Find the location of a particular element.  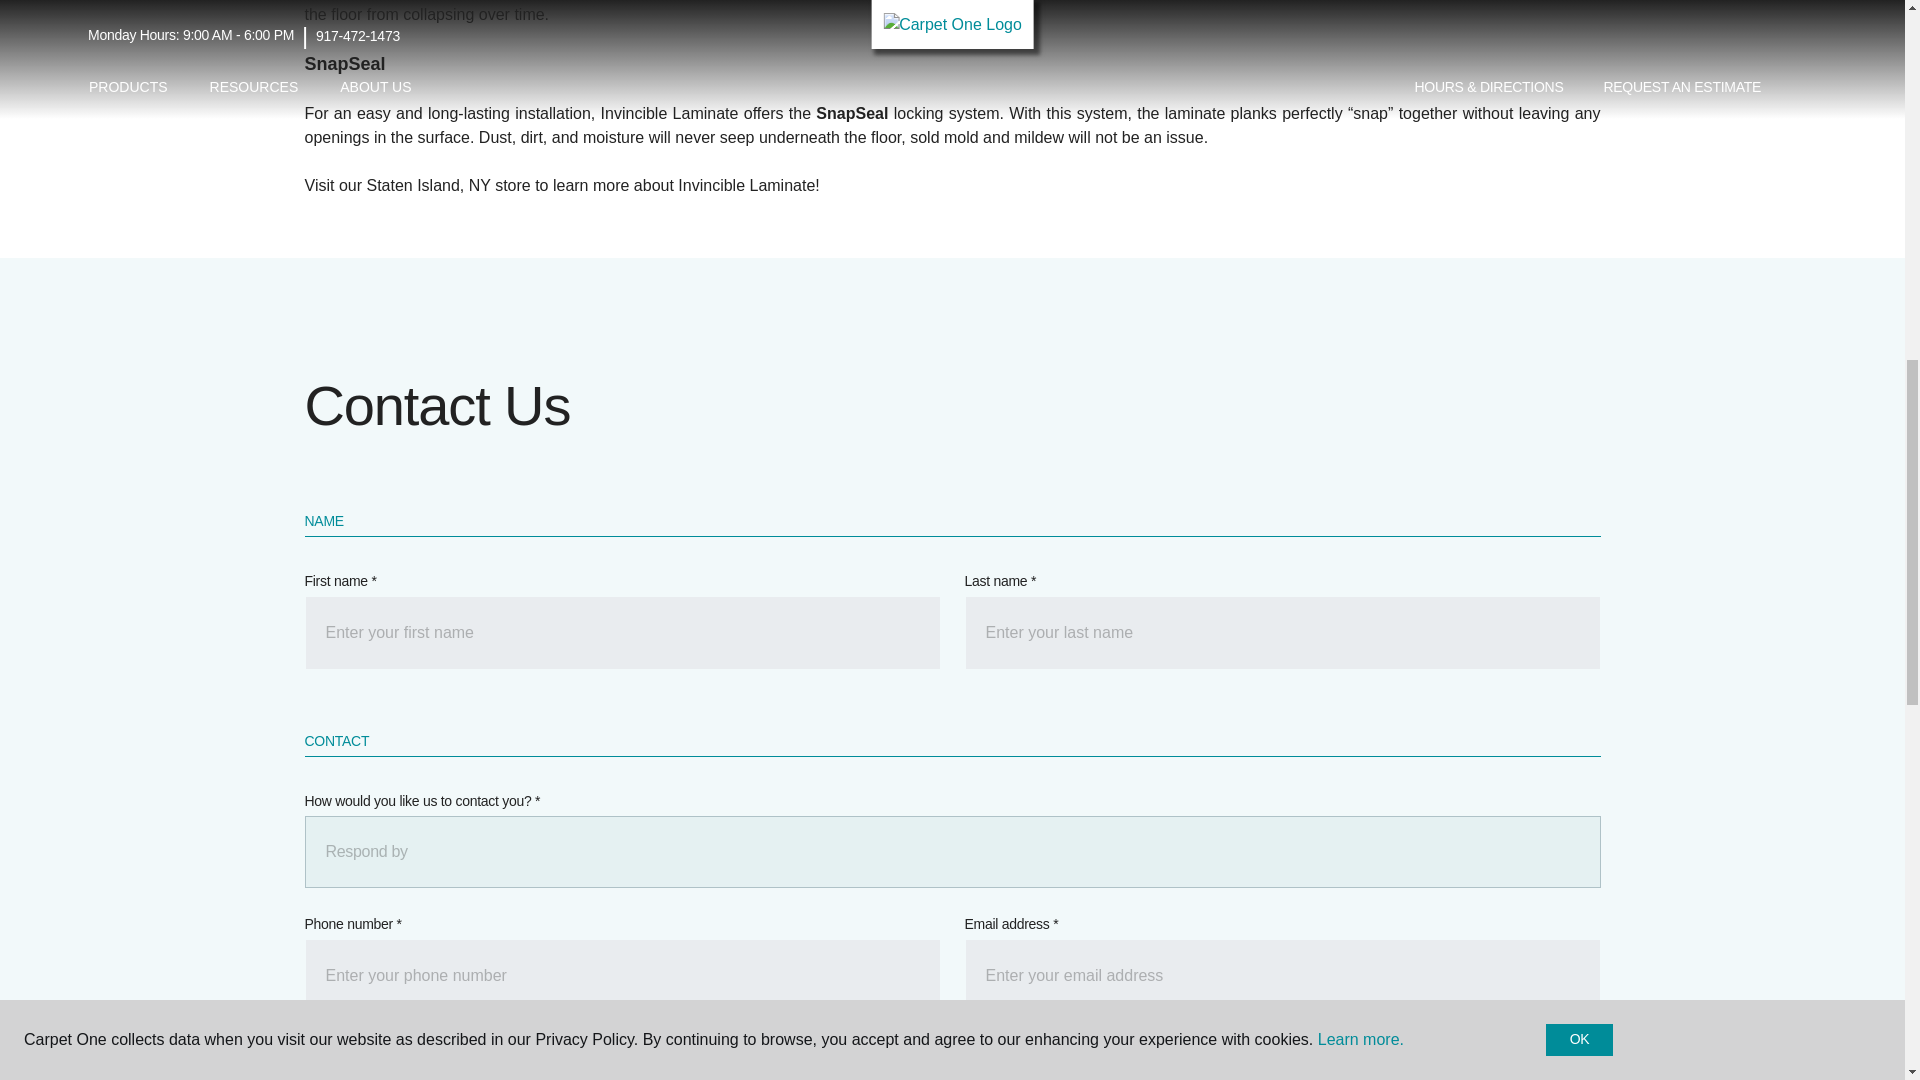

LastName is located at coordinates (1281, 632).